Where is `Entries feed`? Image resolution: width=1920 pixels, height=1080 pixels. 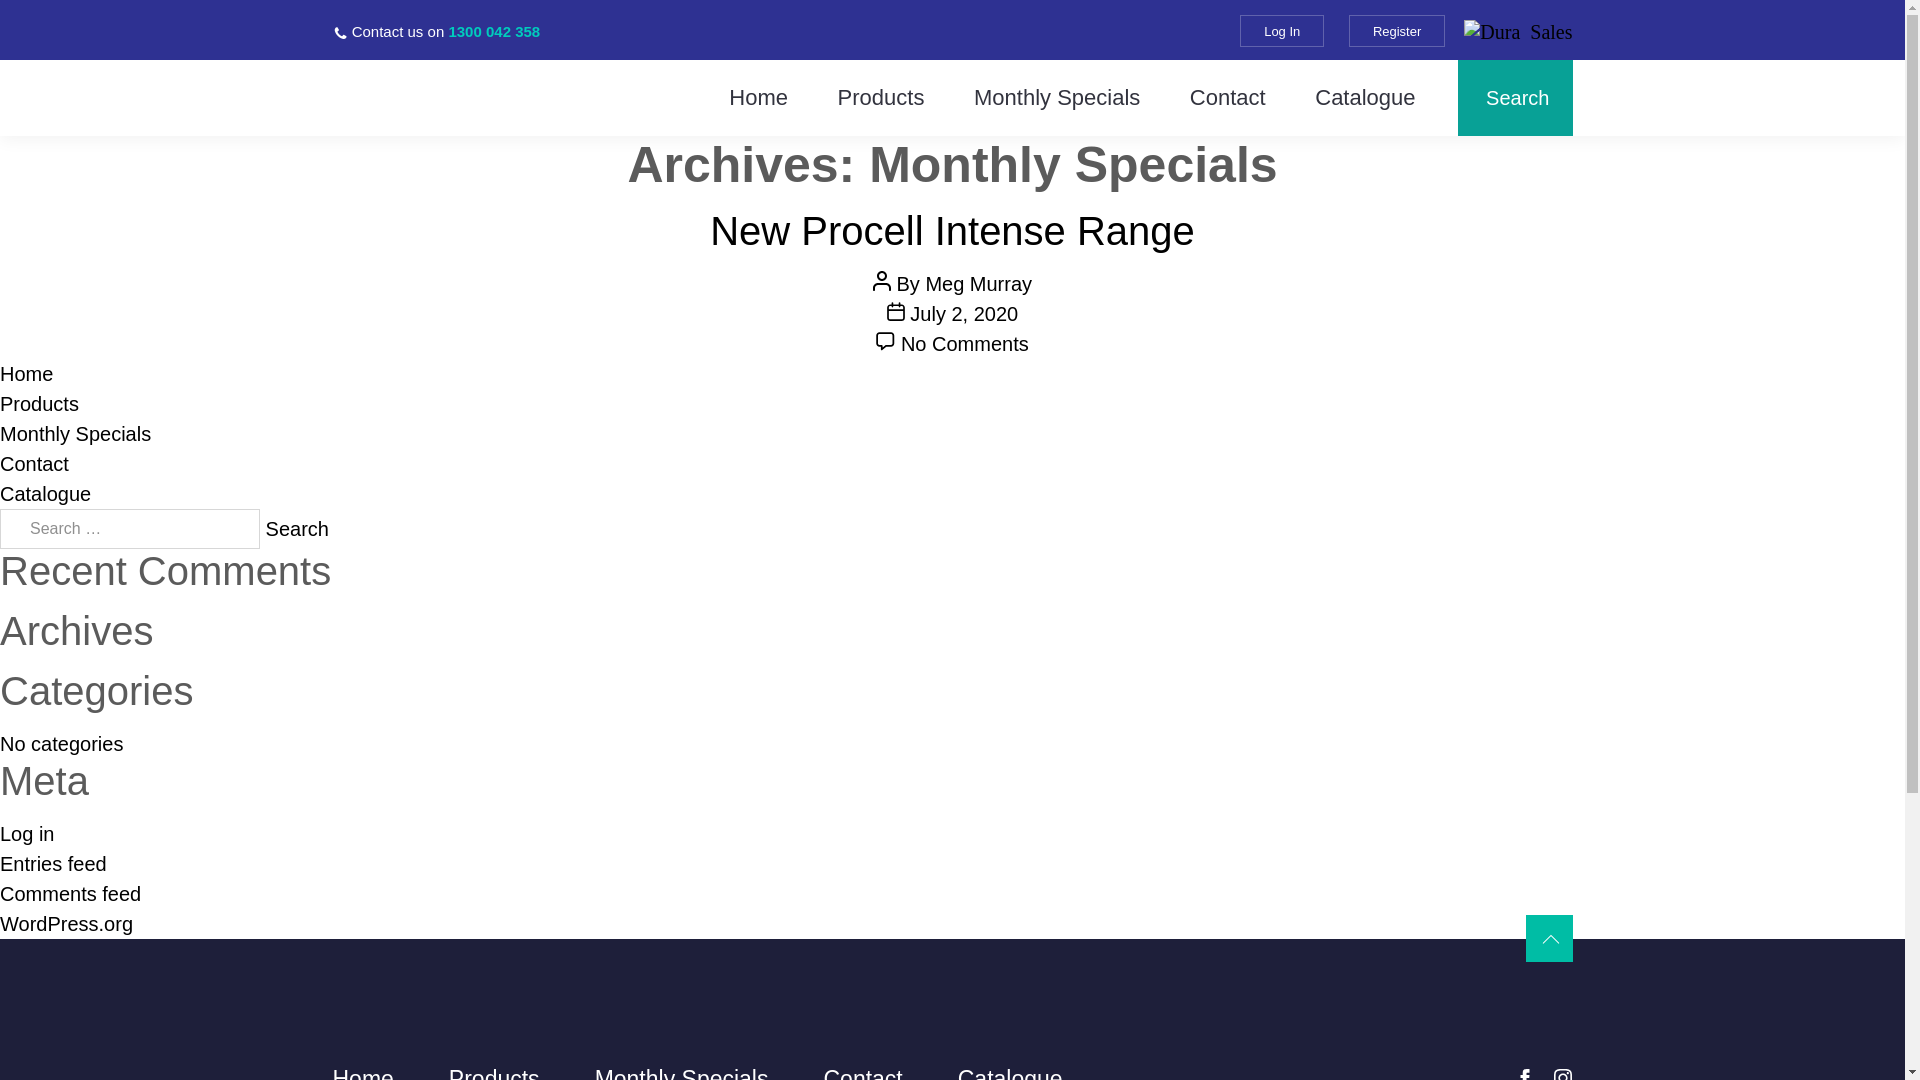
Entries feed is located at coordinates (54, 864).